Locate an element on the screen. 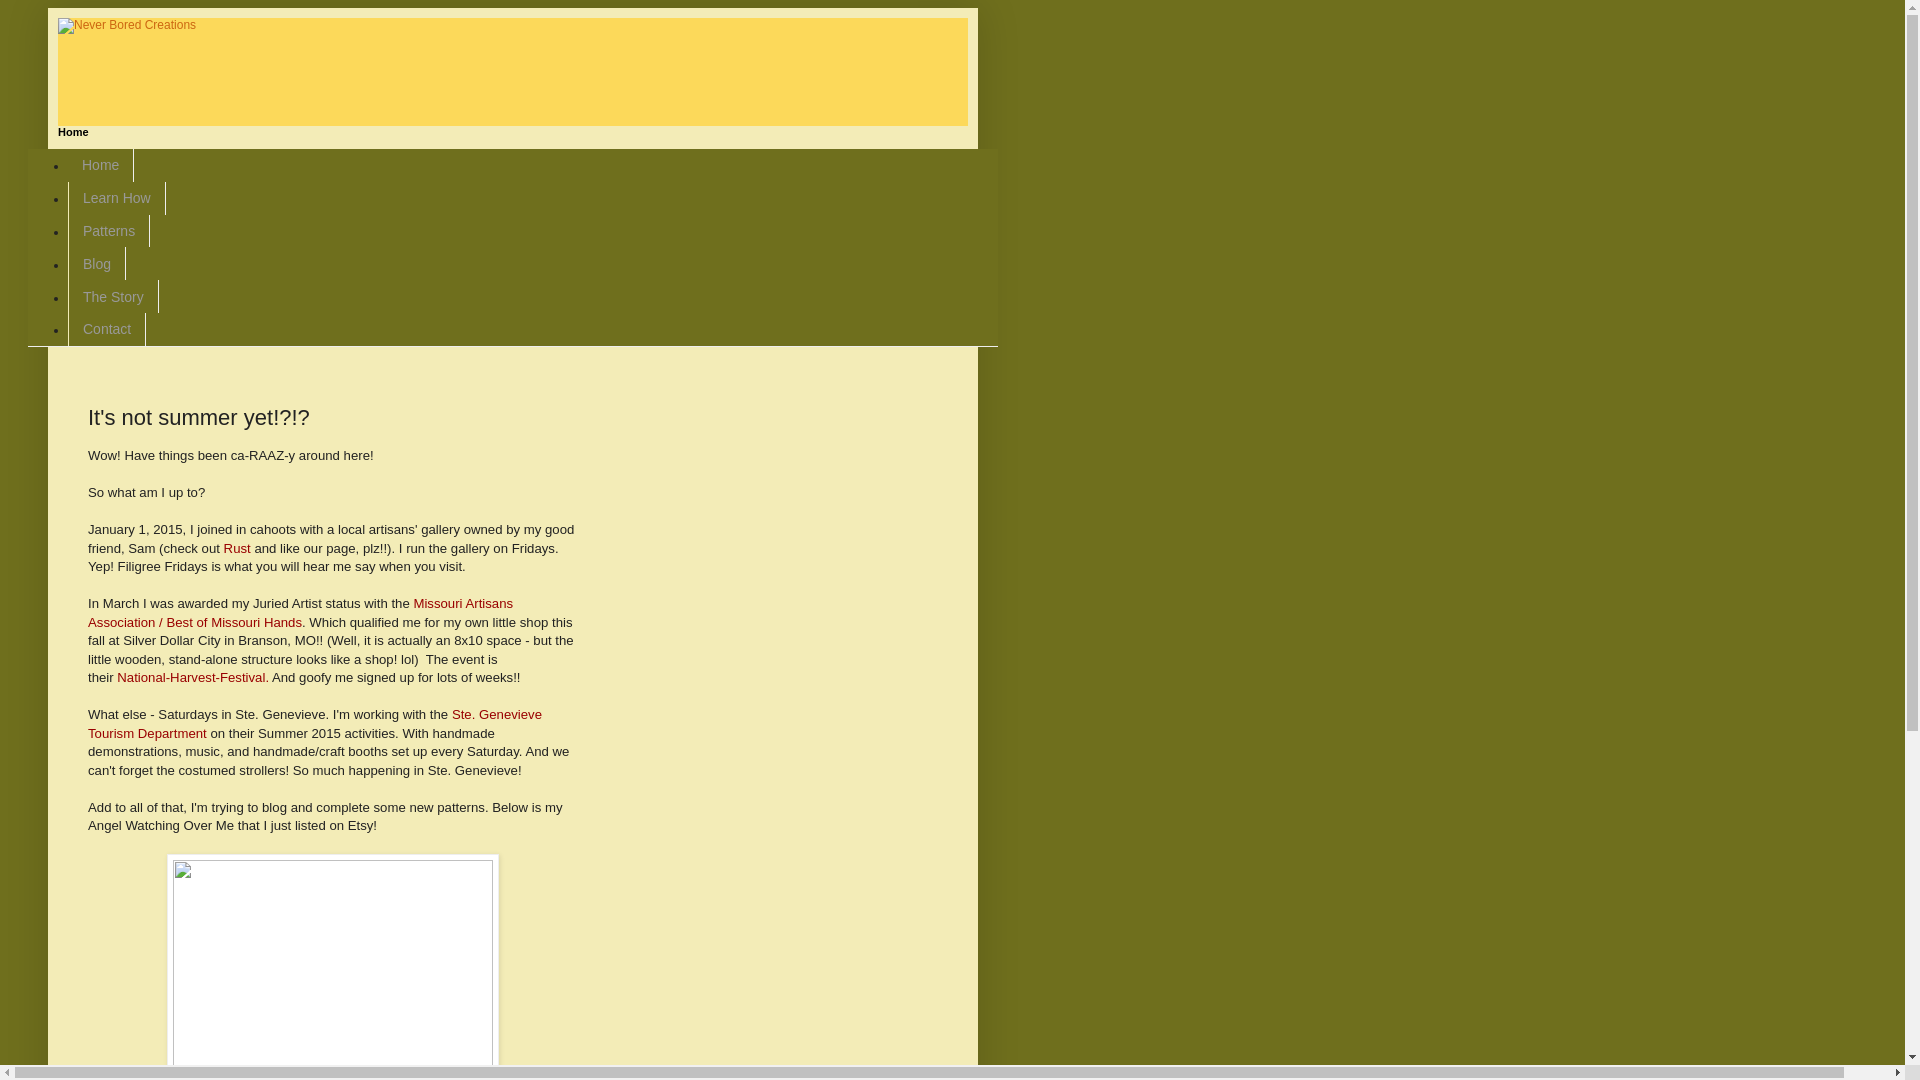 Image resolution: width=1920 pixels, height=1080 pixels. Learn How is located at coordinates (116, 198).